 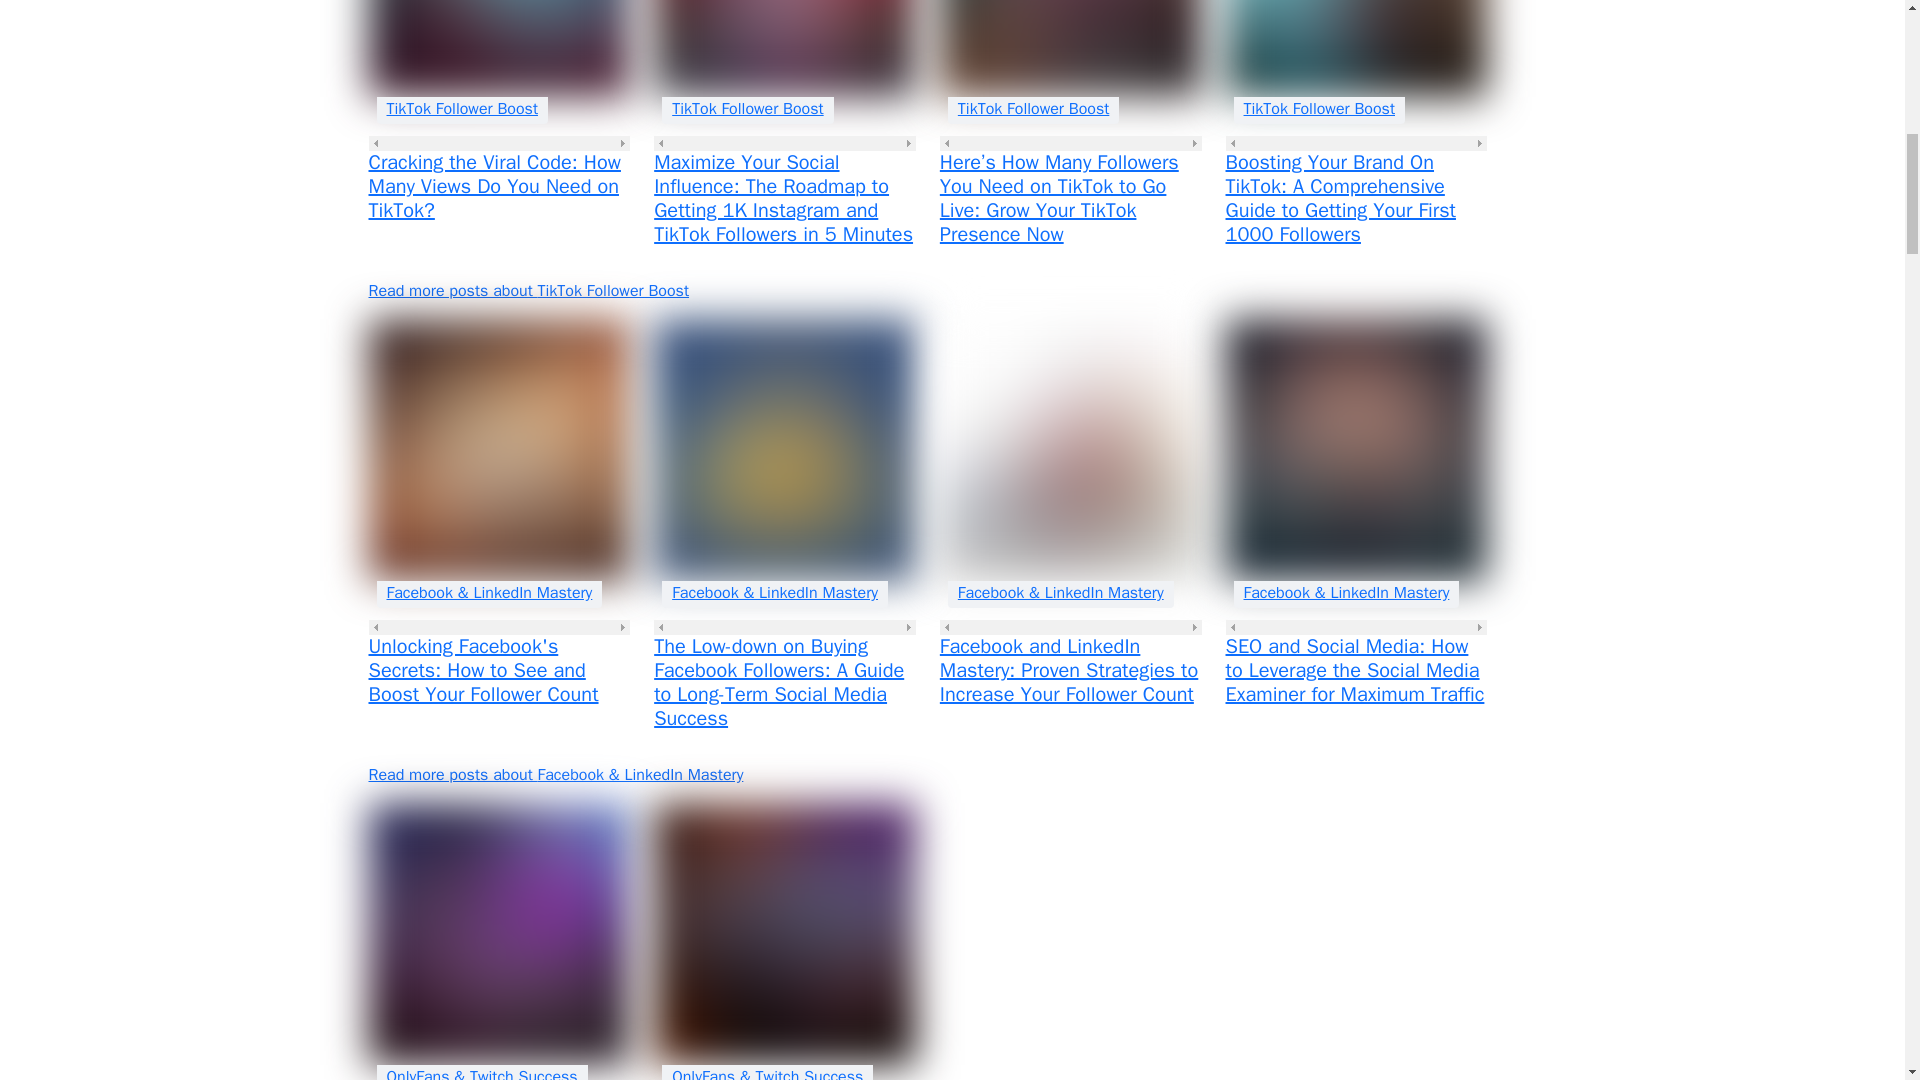 What do you see at coordinates (748, 108) in the screenshot?
I see `TikTok Follower Boost` at bounding box center [748, 108].